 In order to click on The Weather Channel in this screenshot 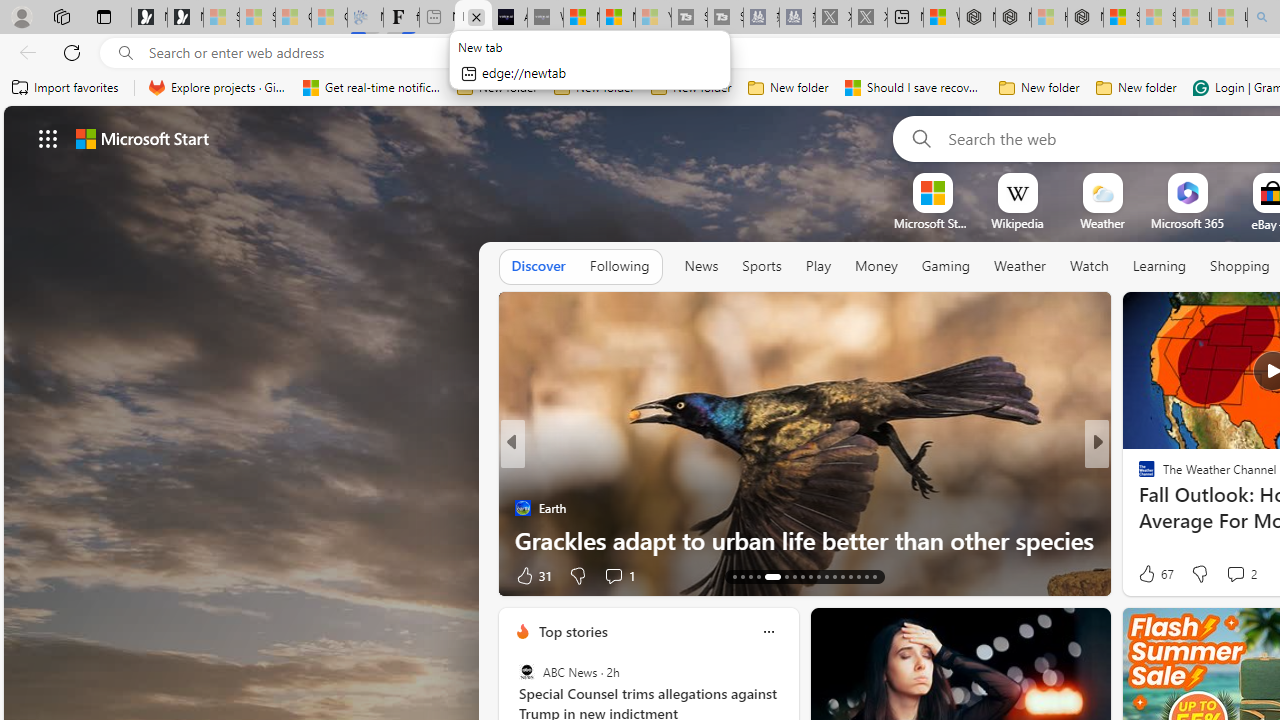, I will do `click(1138, 476)`.